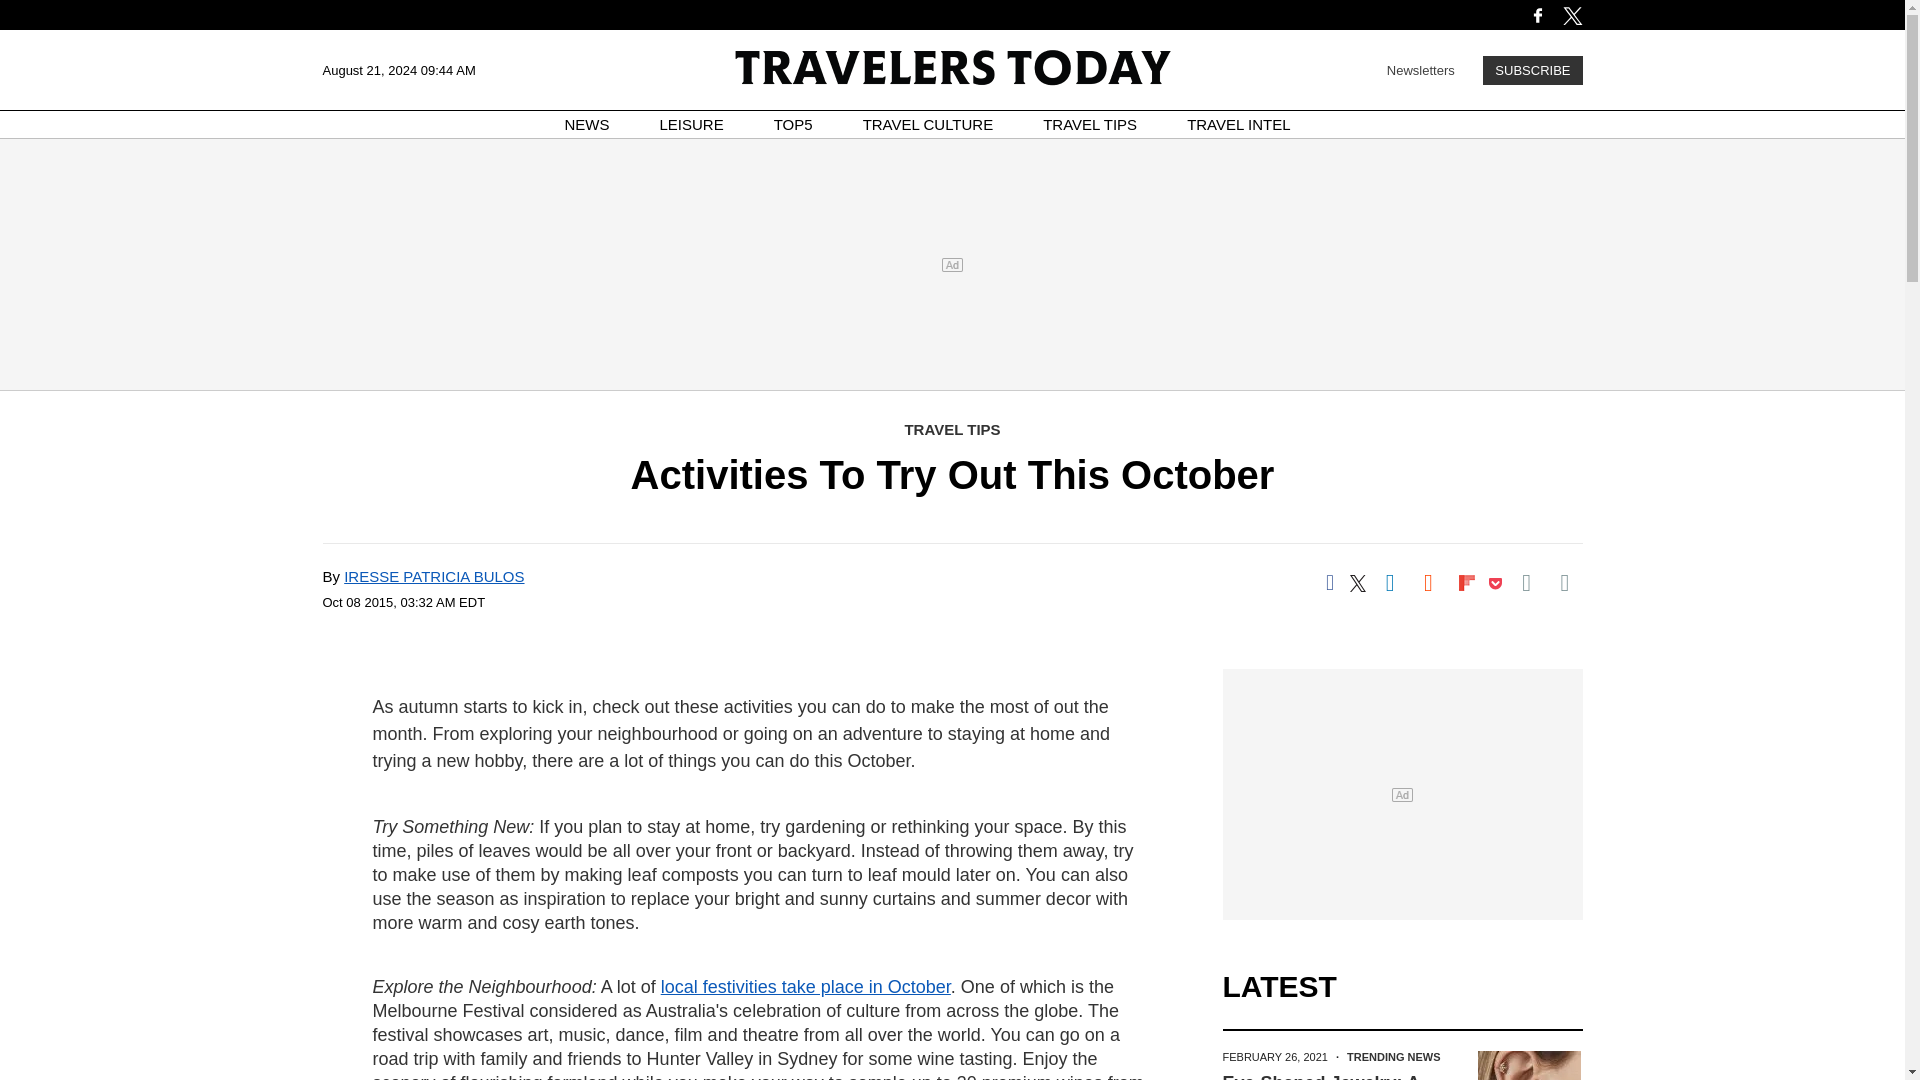 This screenshot has height=1080, width=1920. I want to click on NEWS, so click(587, 124).